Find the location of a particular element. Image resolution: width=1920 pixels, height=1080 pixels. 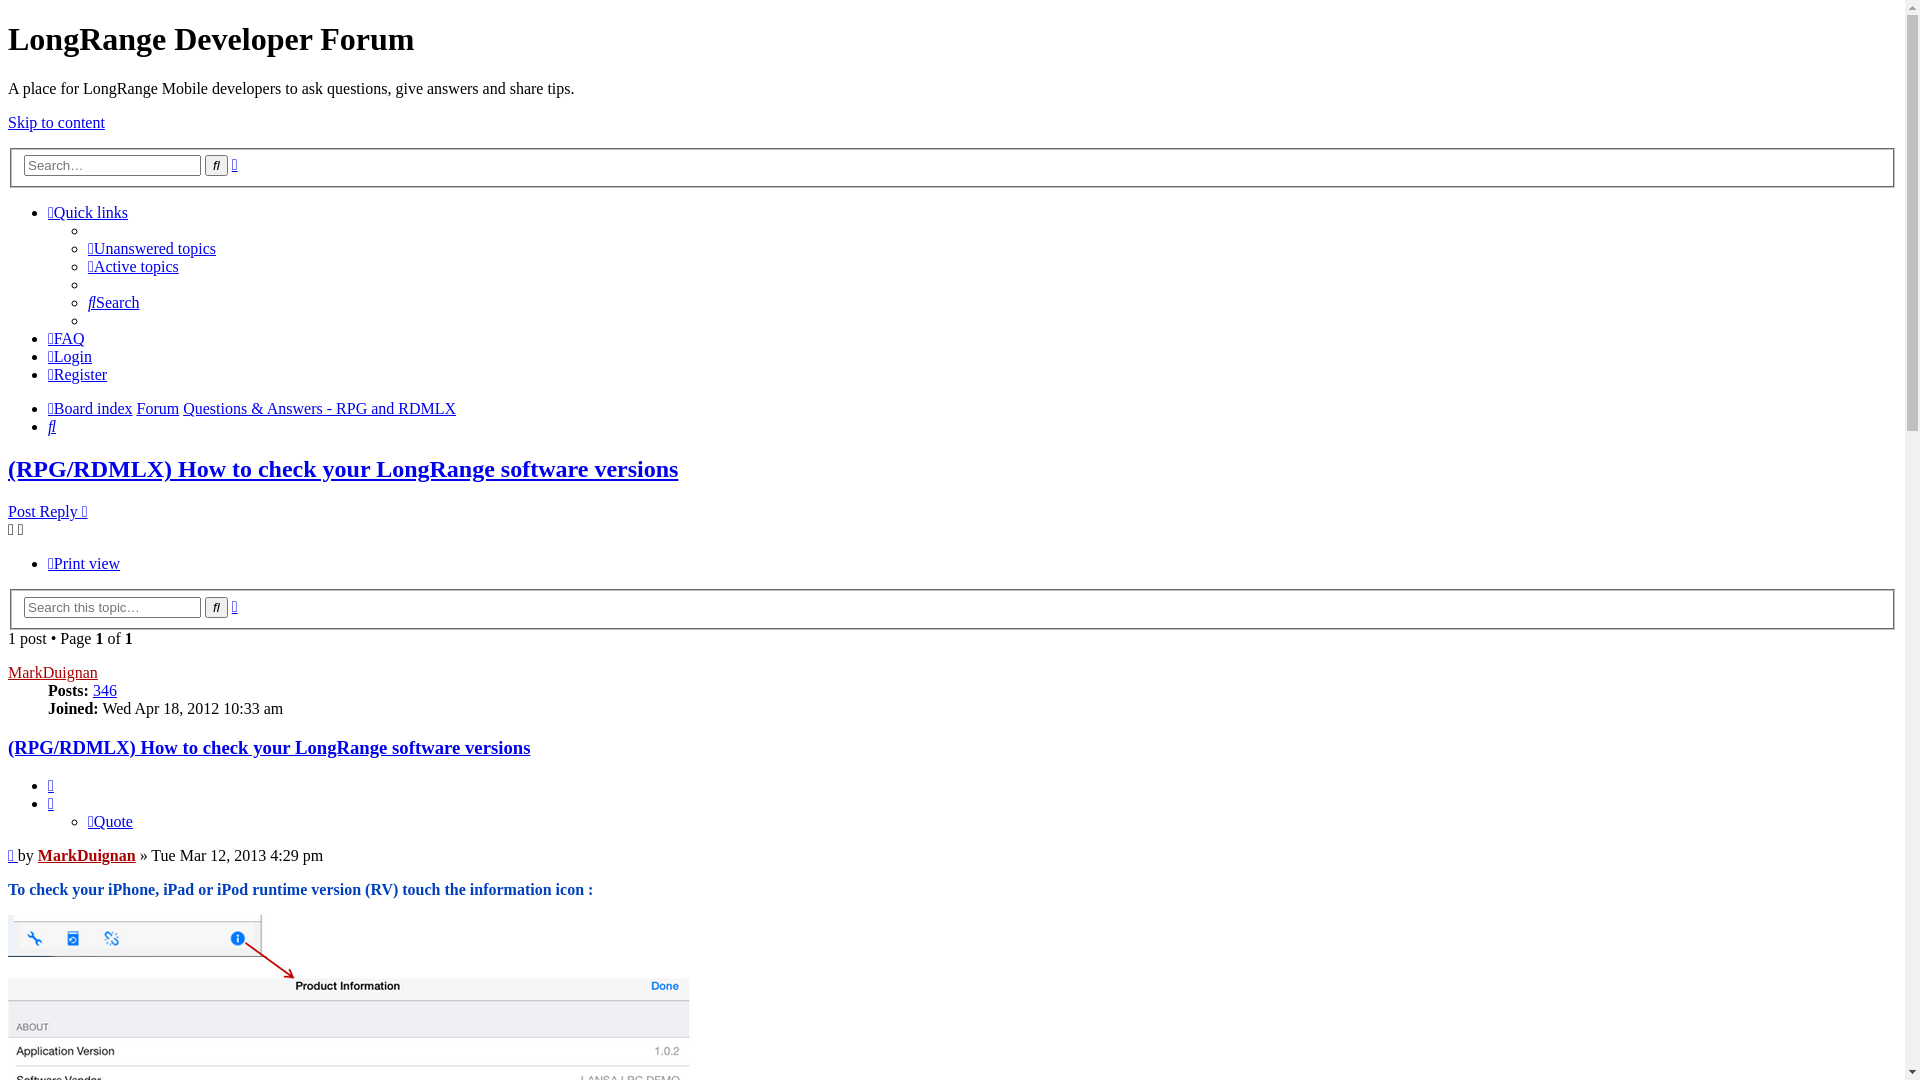

Search is located at coordinates (216, 608).